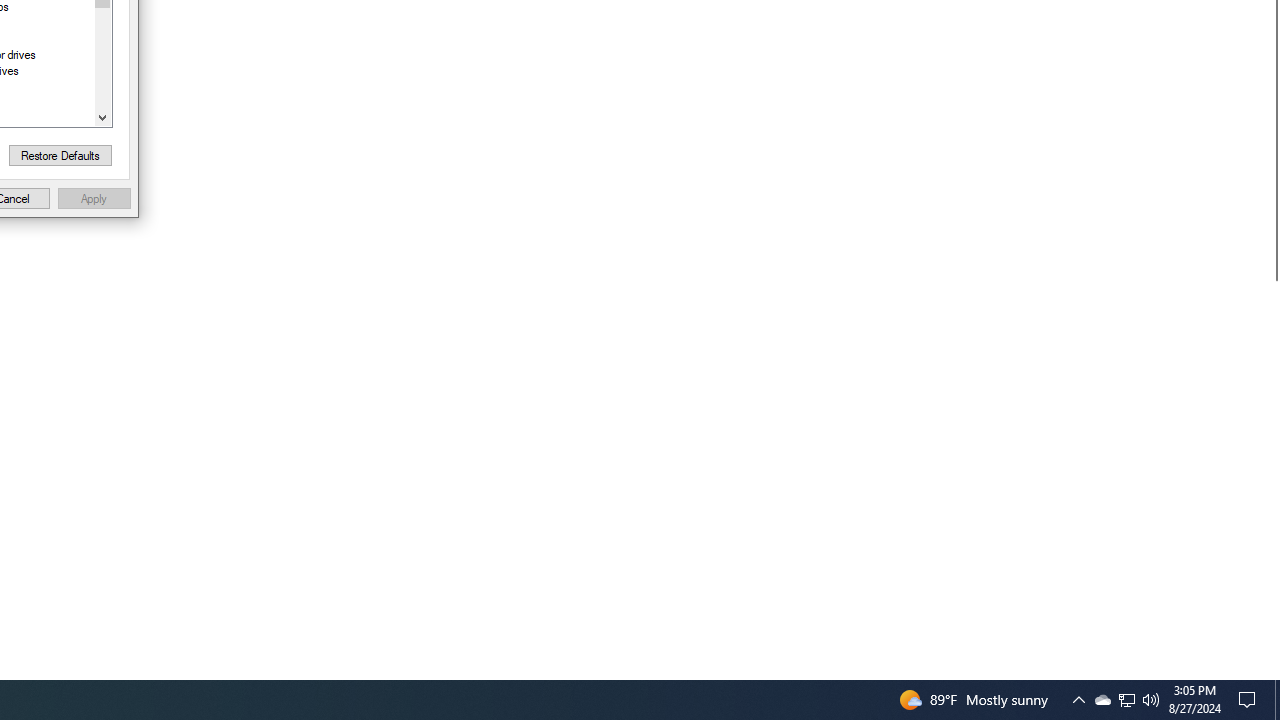  What do you see at coordinates (60, 156) in the screenshot?
I see `Restore Defaults` at bounding box center [60, 156].